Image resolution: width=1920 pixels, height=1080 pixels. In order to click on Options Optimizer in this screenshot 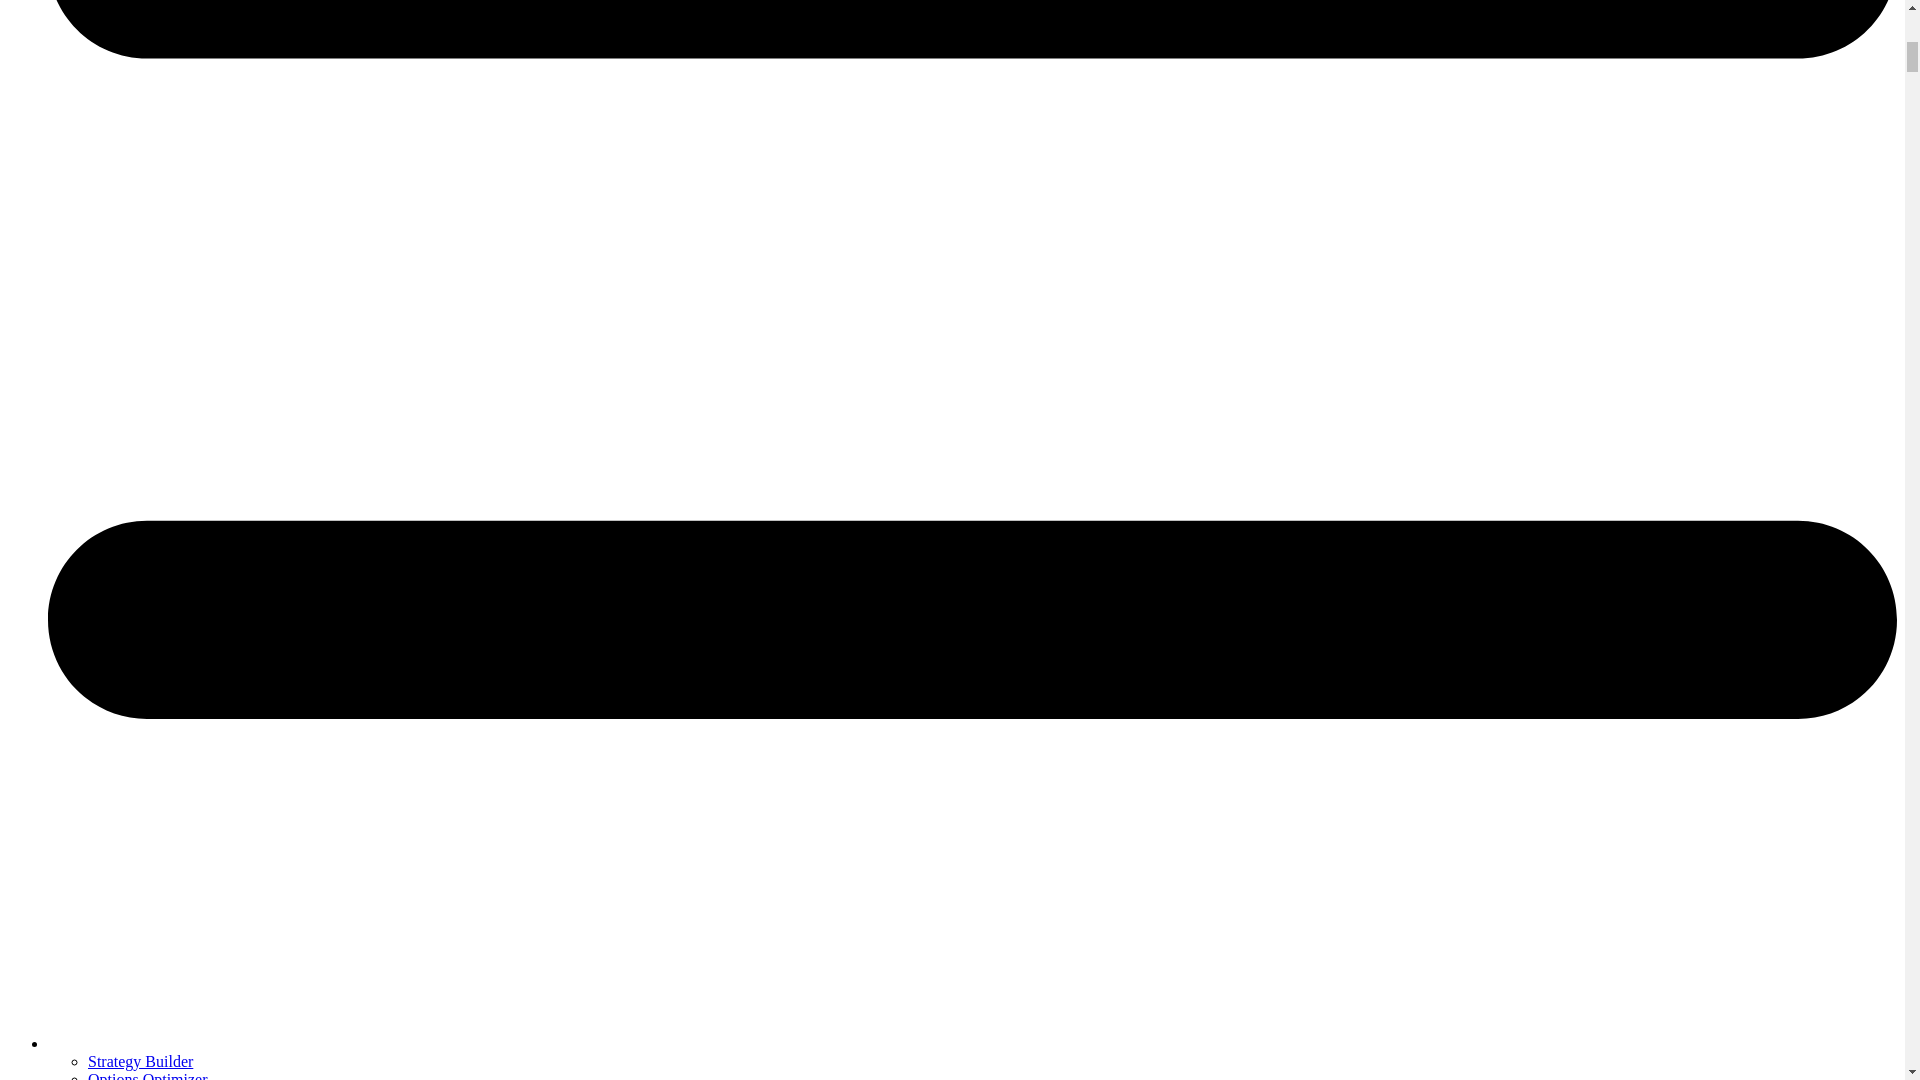, I will do `click(148, 1076)`.